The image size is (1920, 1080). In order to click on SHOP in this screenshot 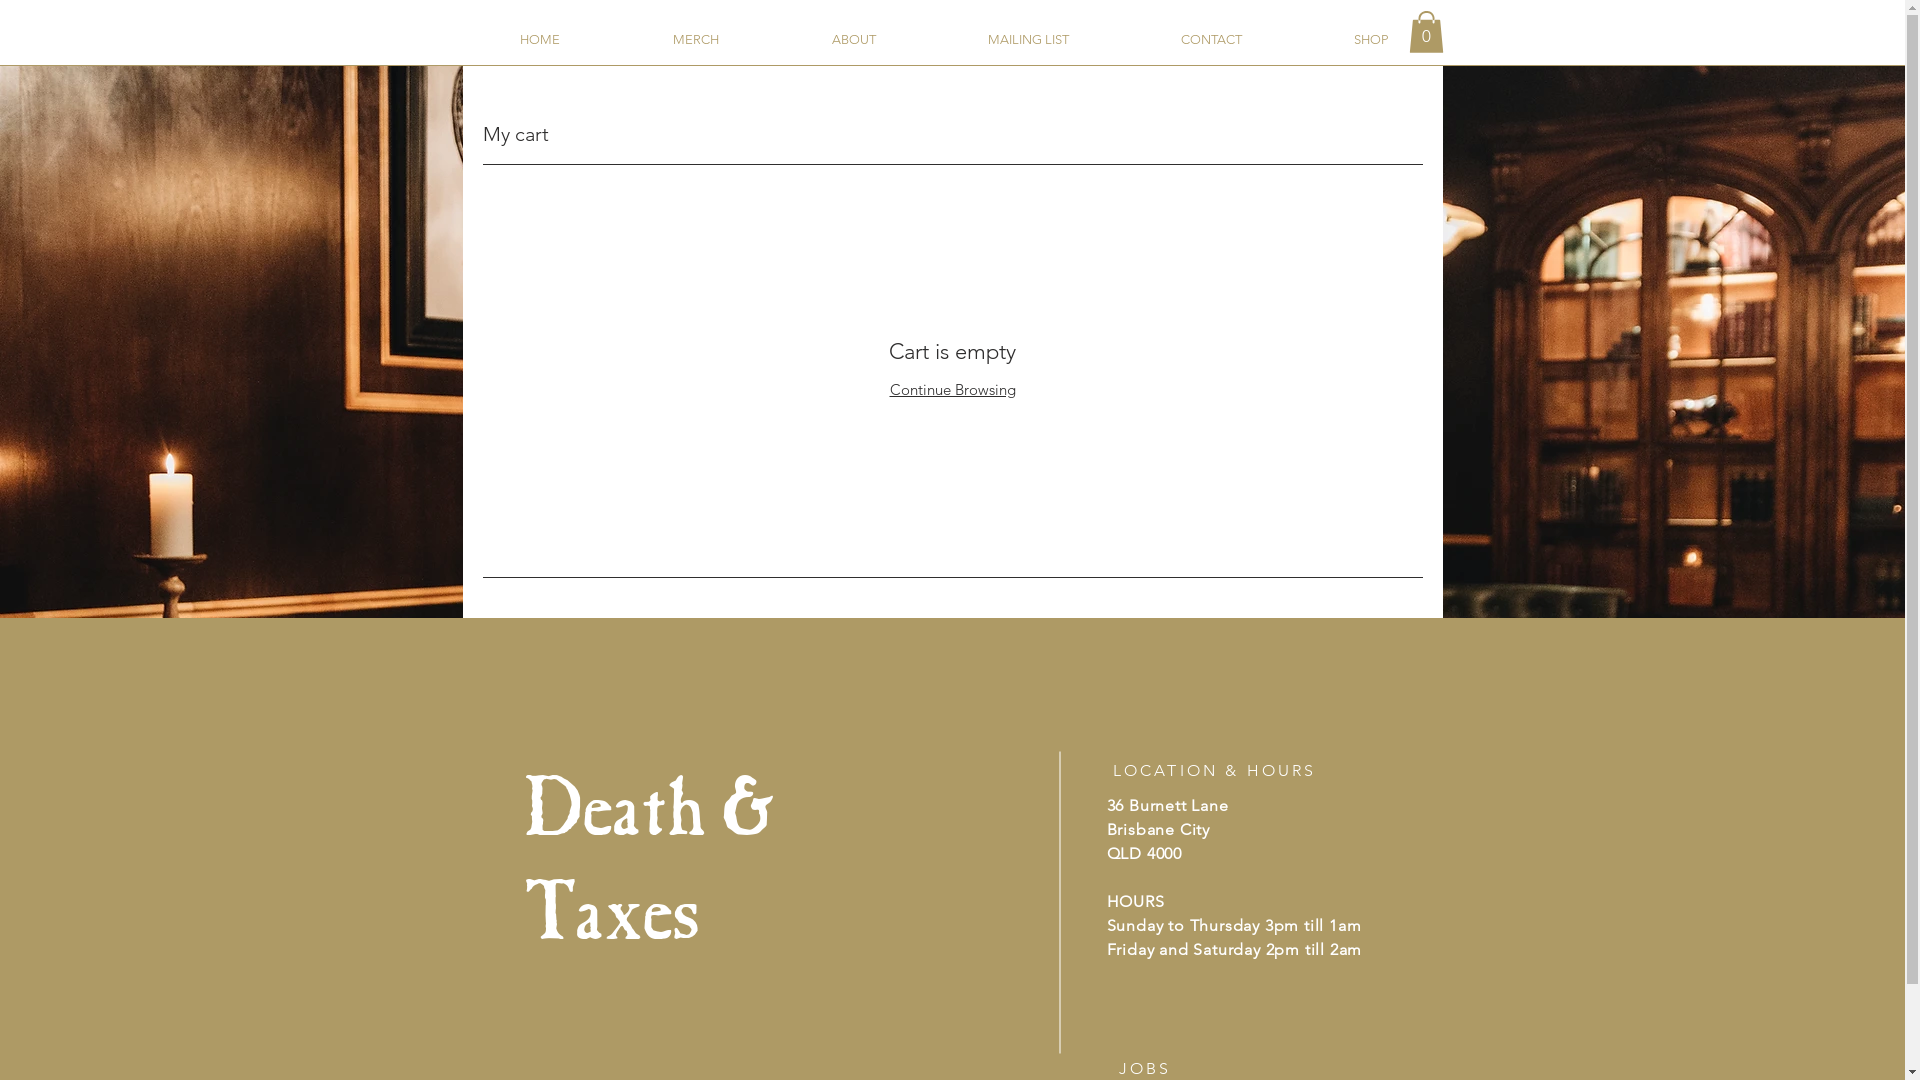, I will do `click(1371, 40)`.